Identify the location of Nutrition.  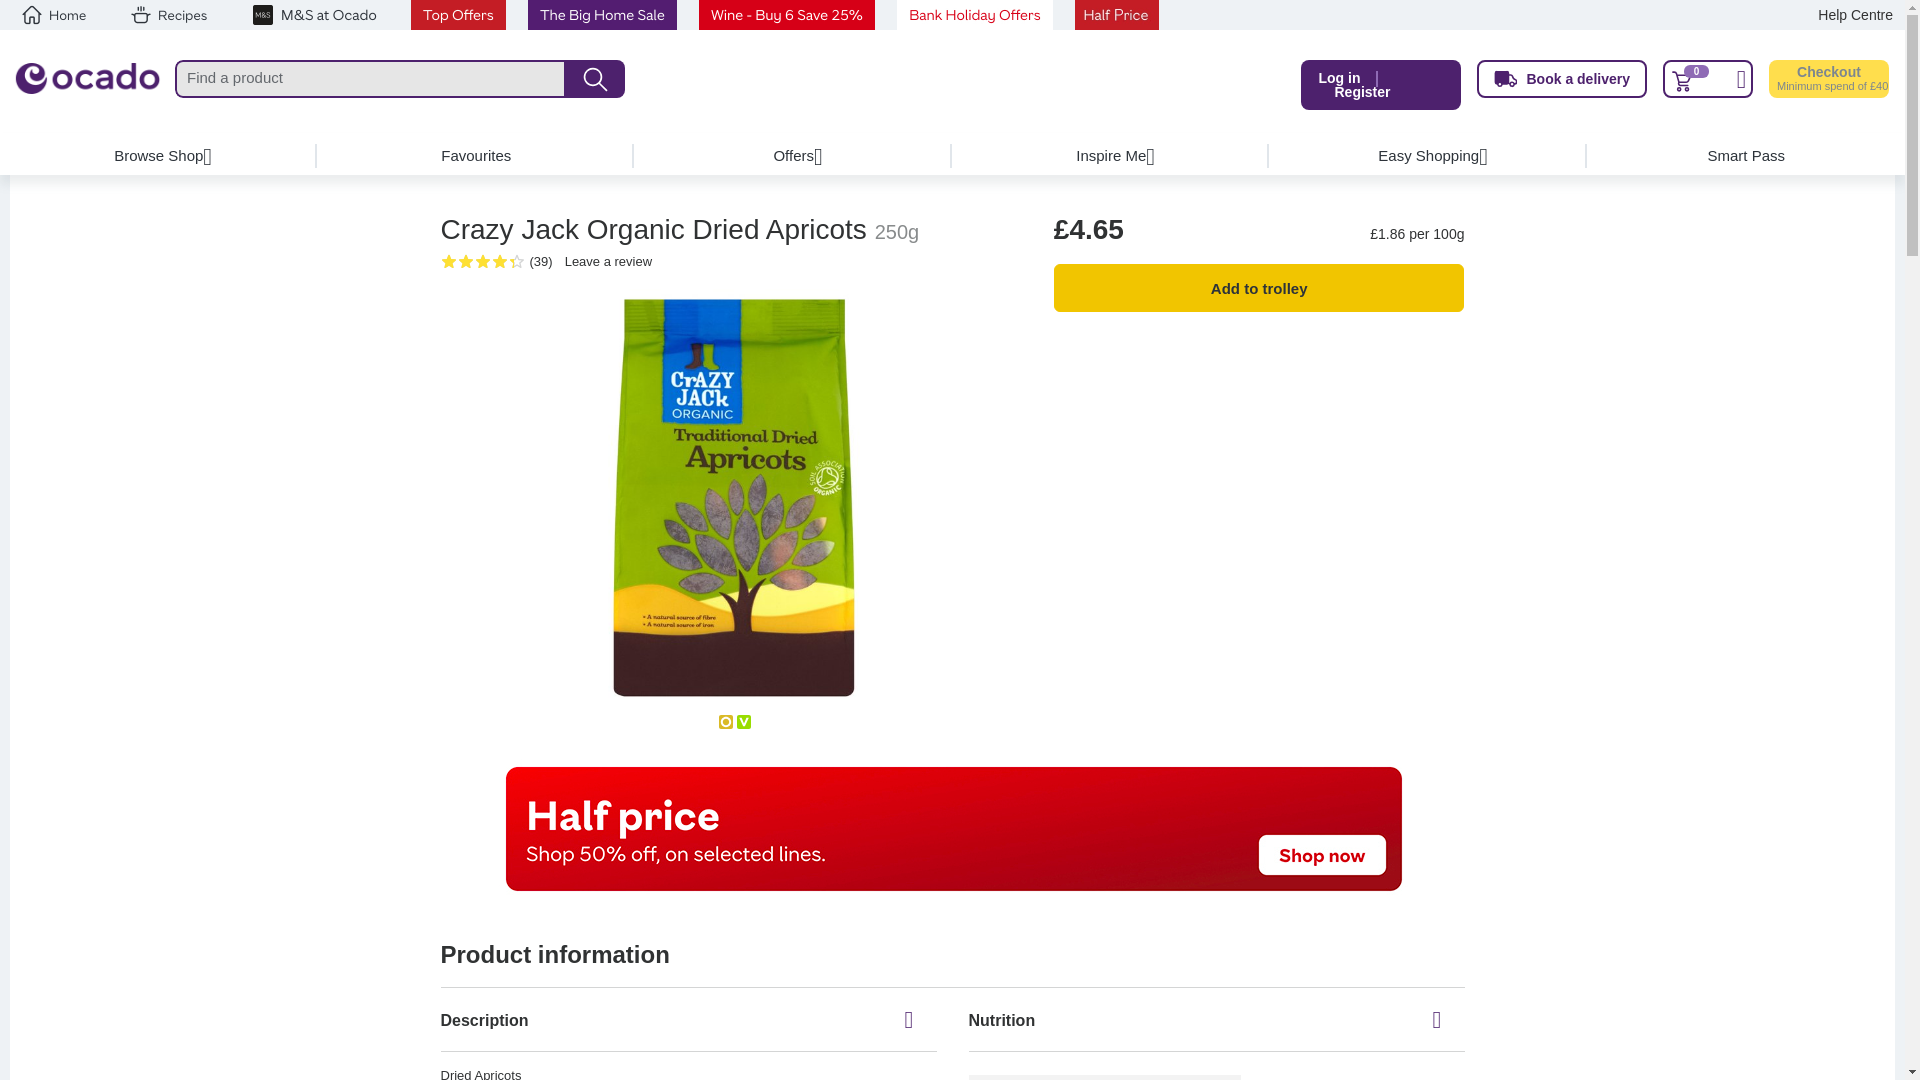
(1215, 1020).